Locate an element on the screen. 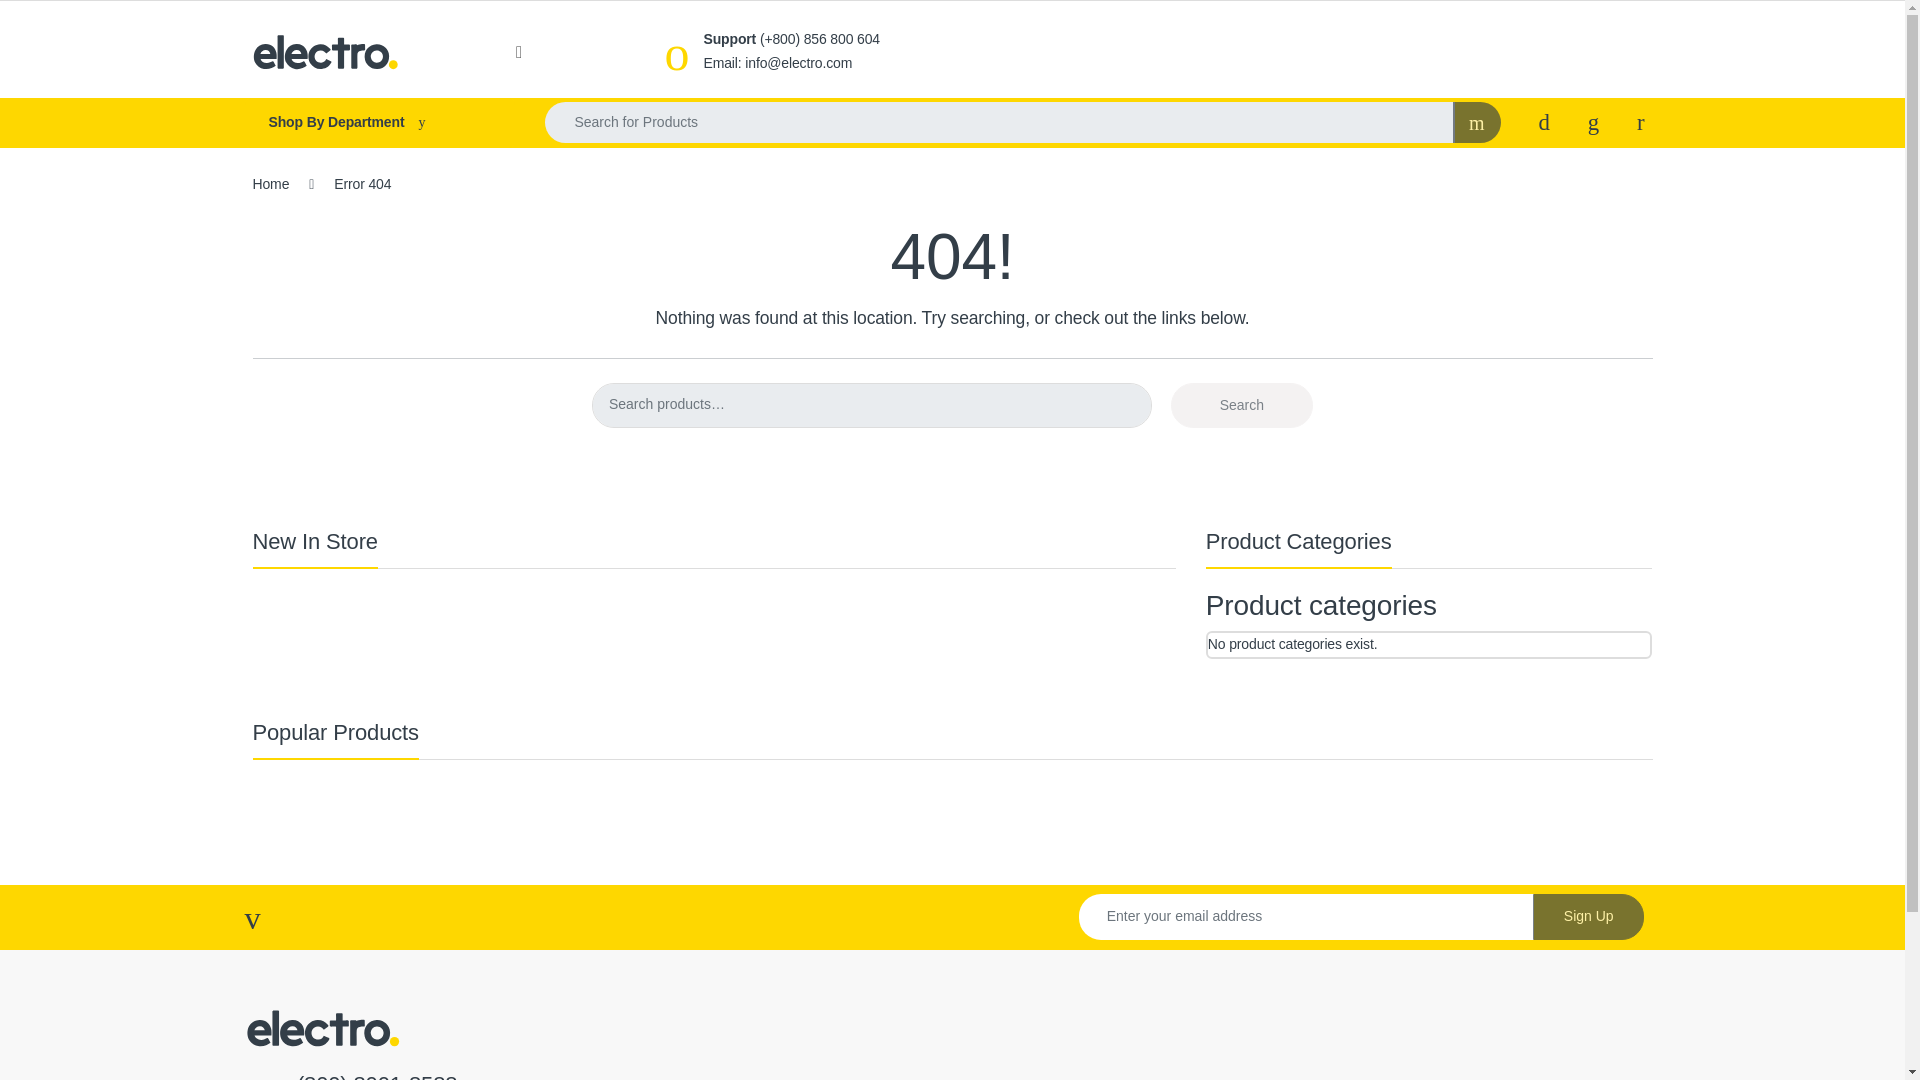 The image size is (1920, 1080). Sign Up is located at coordinates (1588, 916).